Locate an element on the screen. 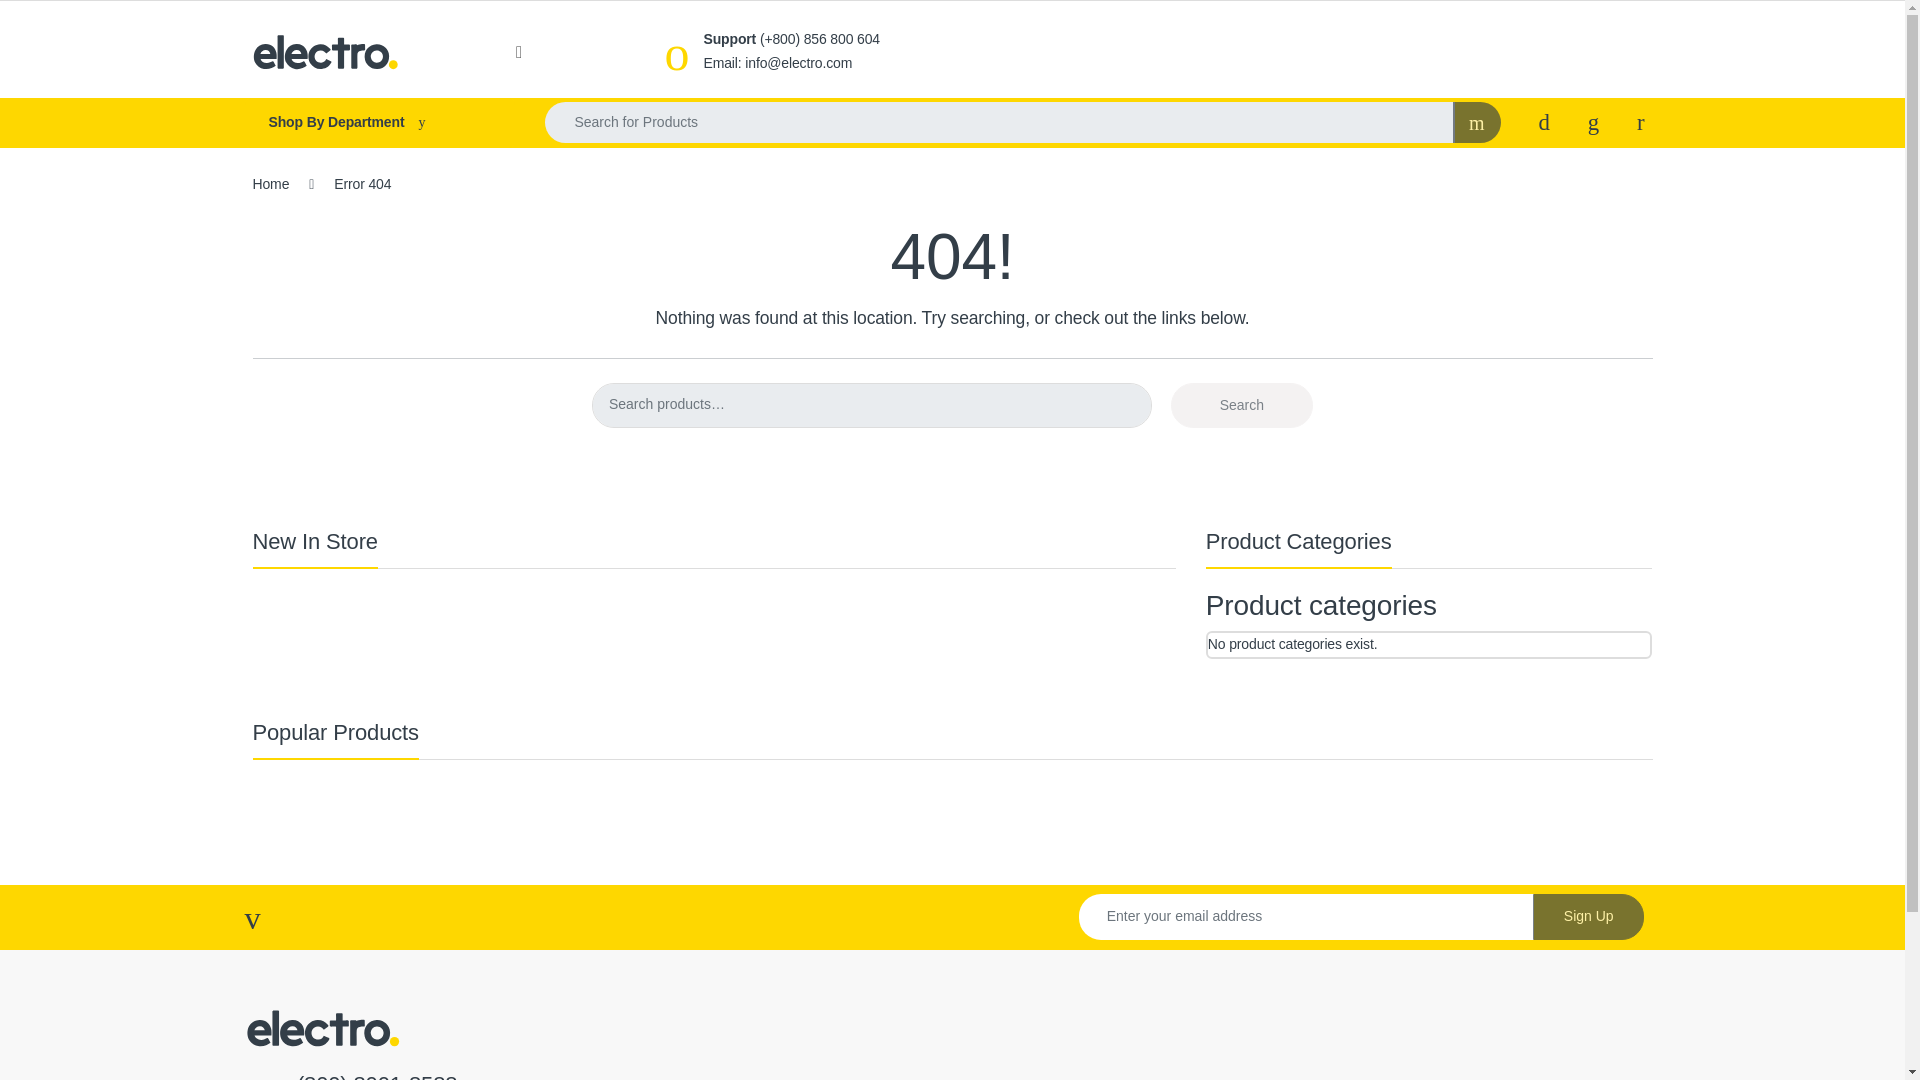 The image size is (1920, 1080). Sign Up is located at coordinates (1588, 916).